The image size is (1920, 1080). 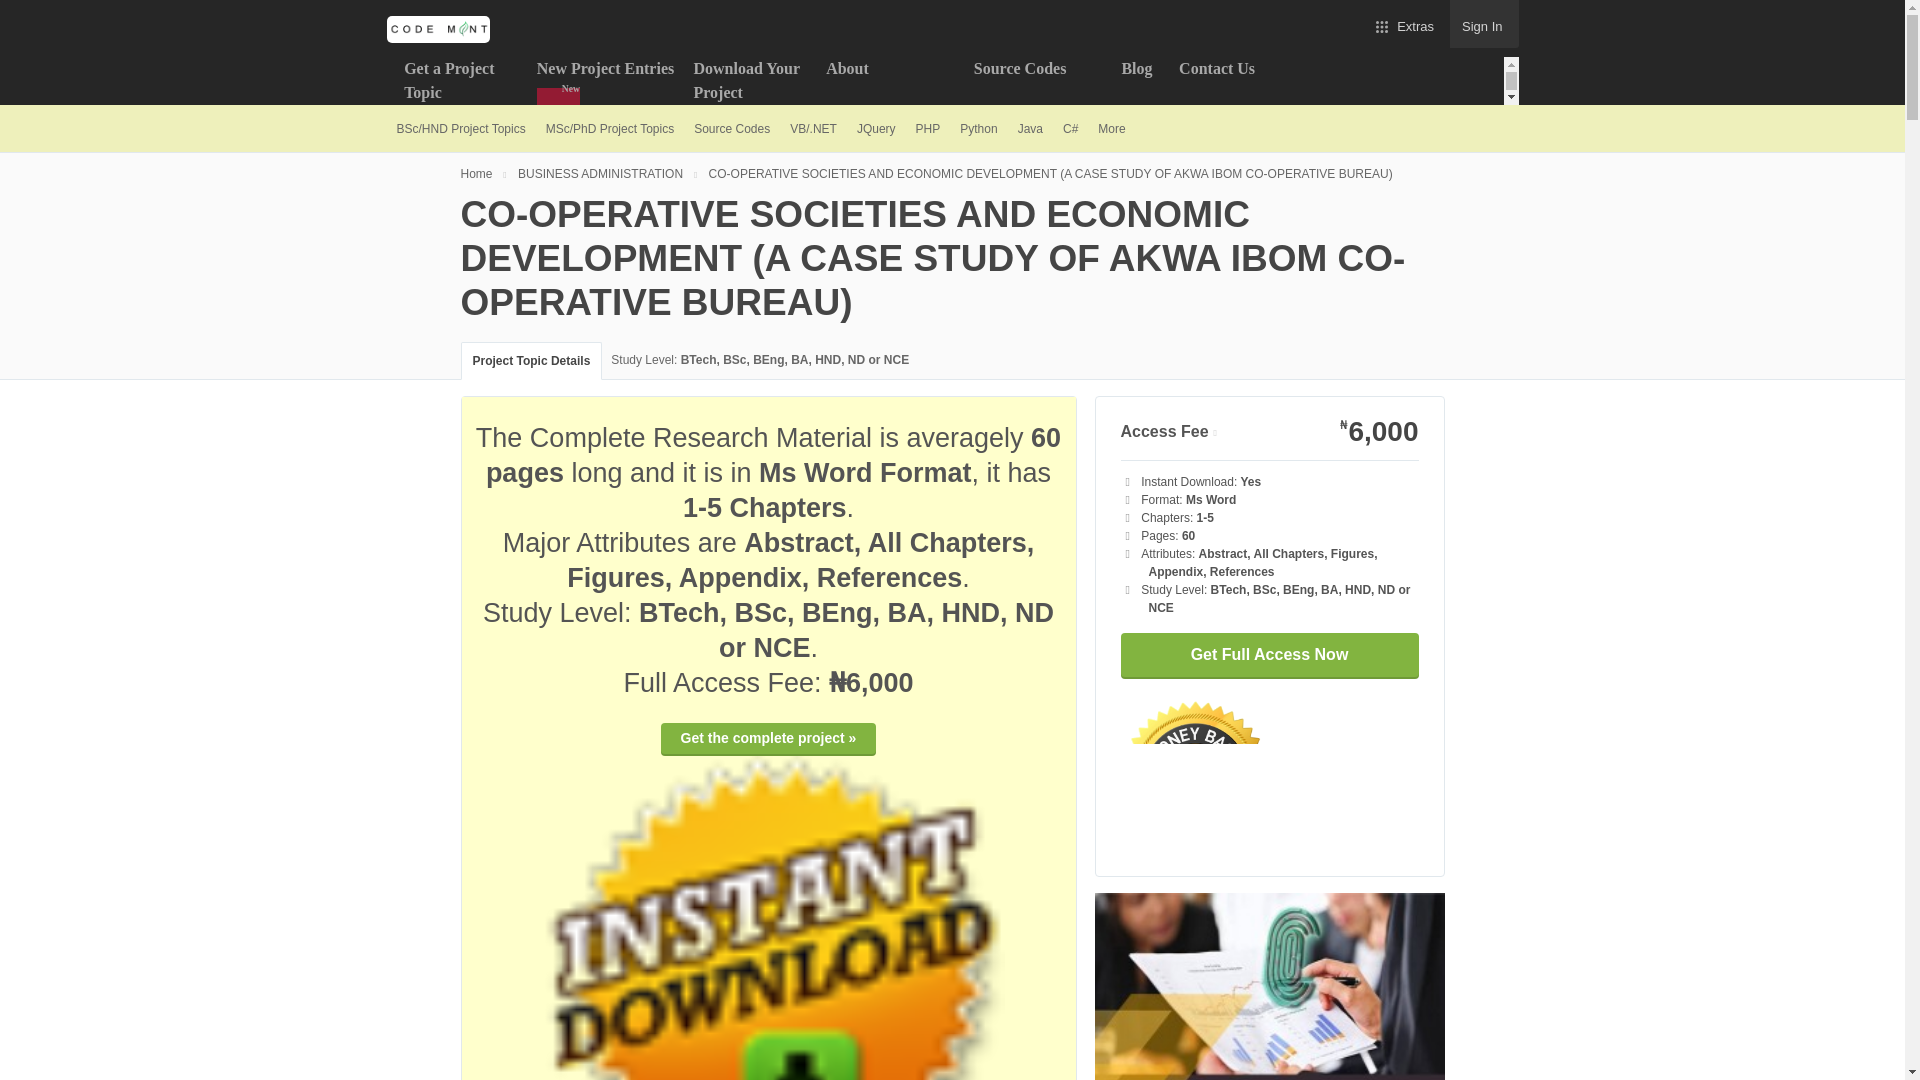 I want to click on Sign In, so click(x=1484, y=24).